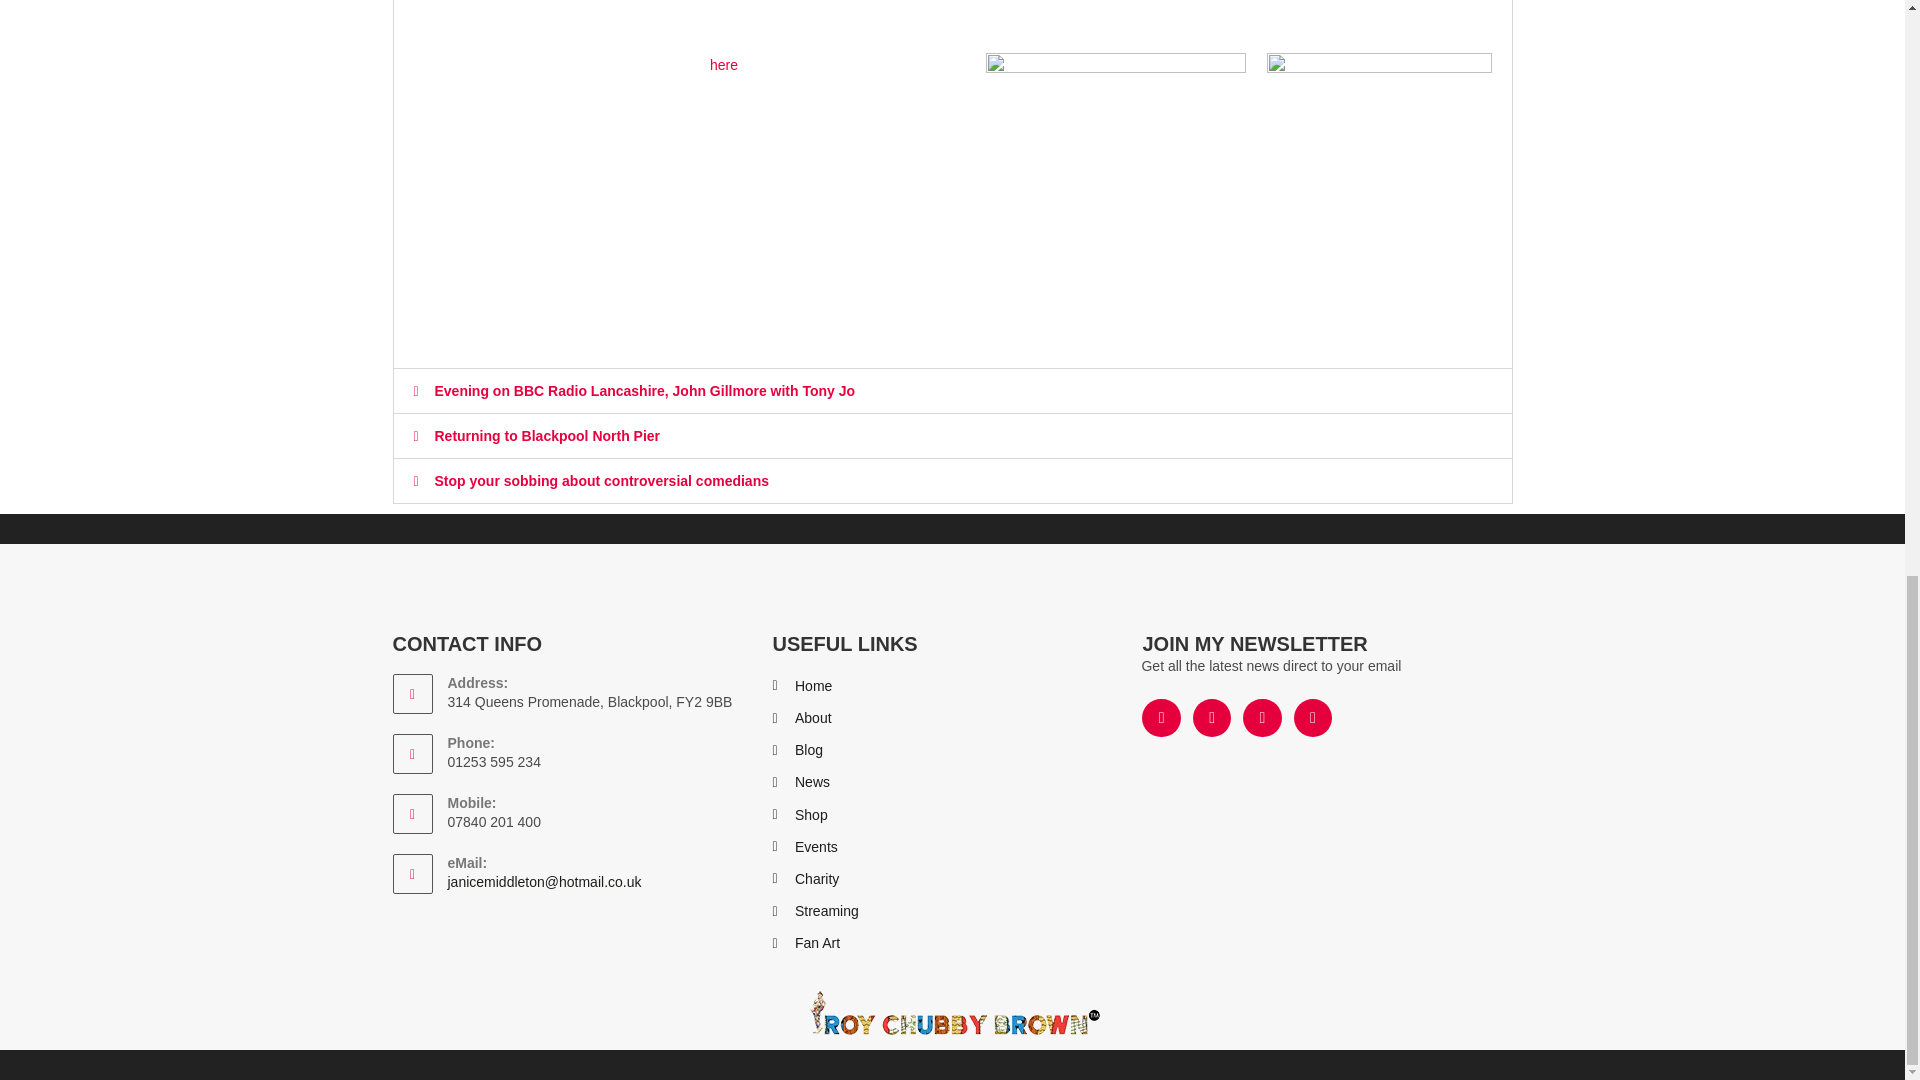  What do you see at coordinates (601, 481) in the screenshot?
I see `Stop your sobbing about controversial comedians` at bounding box center [601, 481].